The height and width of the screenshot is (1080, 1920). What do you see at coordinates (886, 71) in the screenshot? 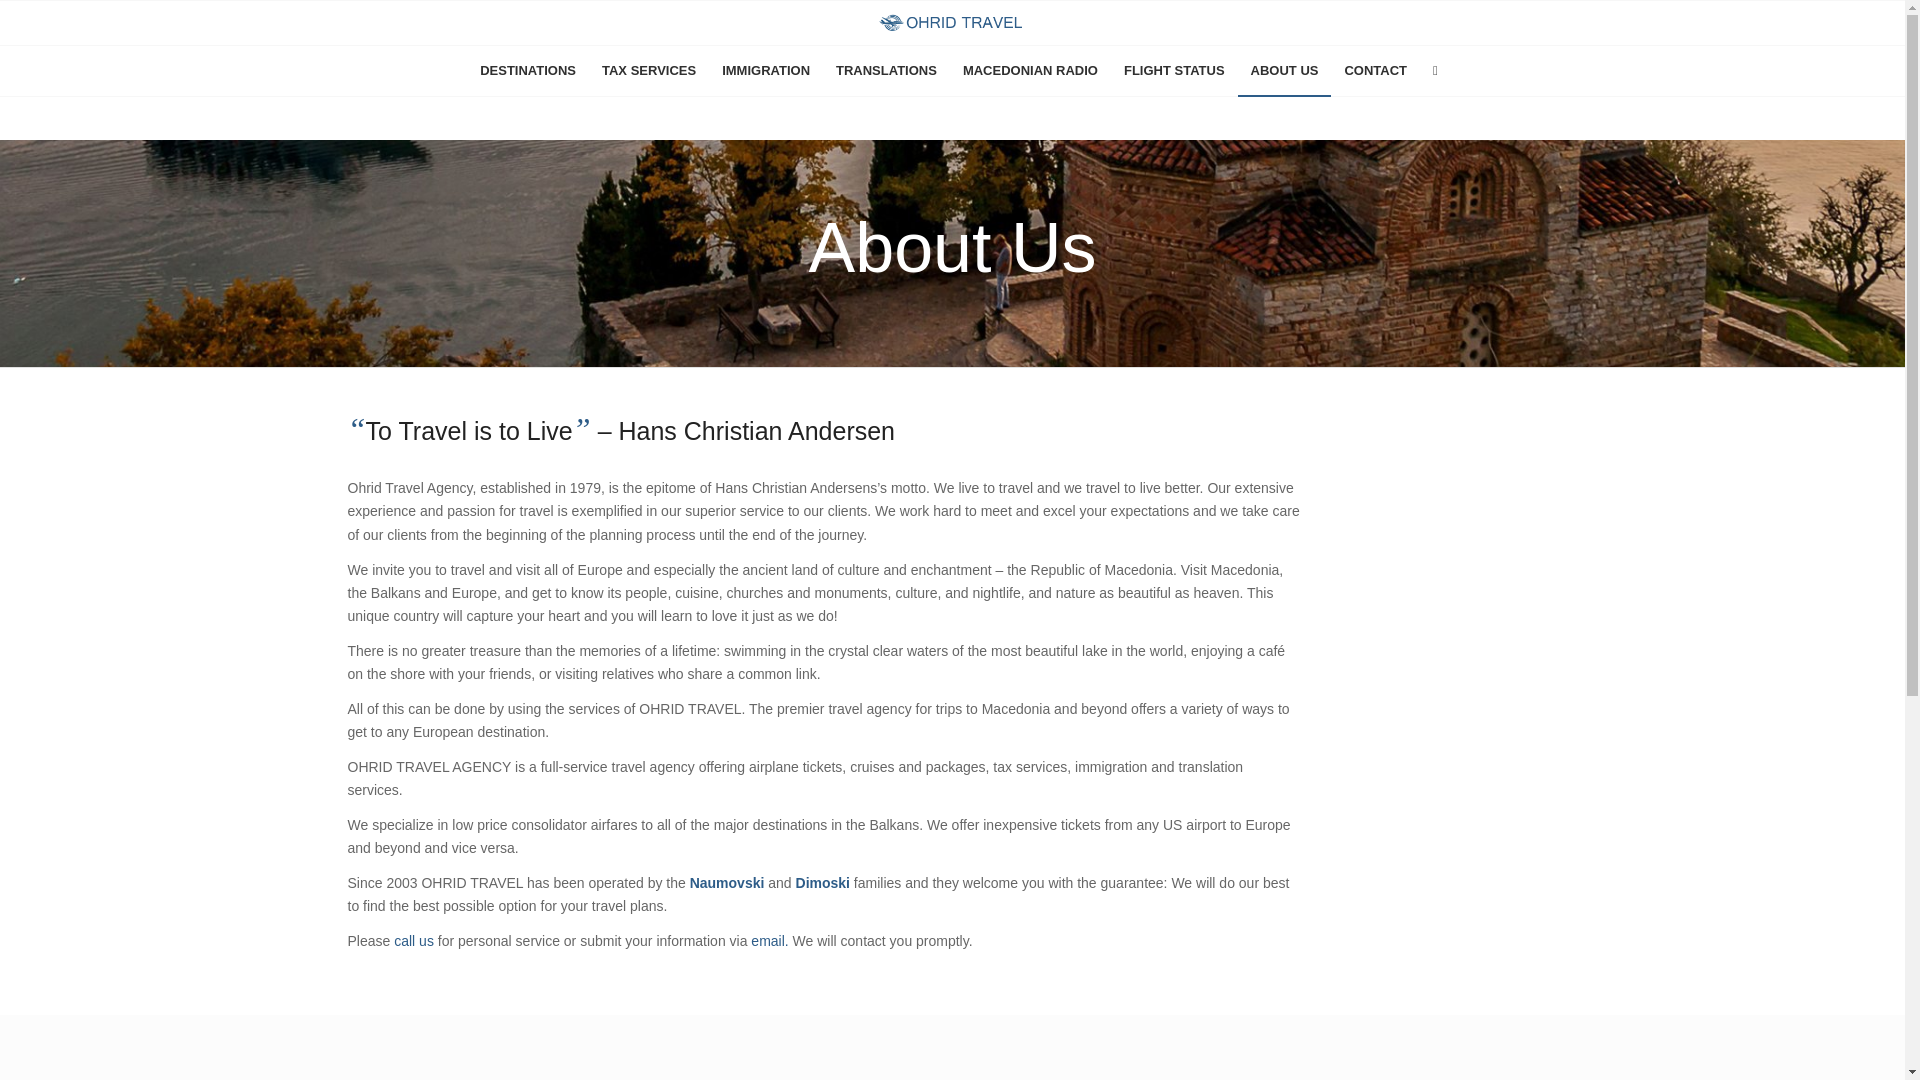
I see `TRANSLATIONS` at bounding box center [886, 71].